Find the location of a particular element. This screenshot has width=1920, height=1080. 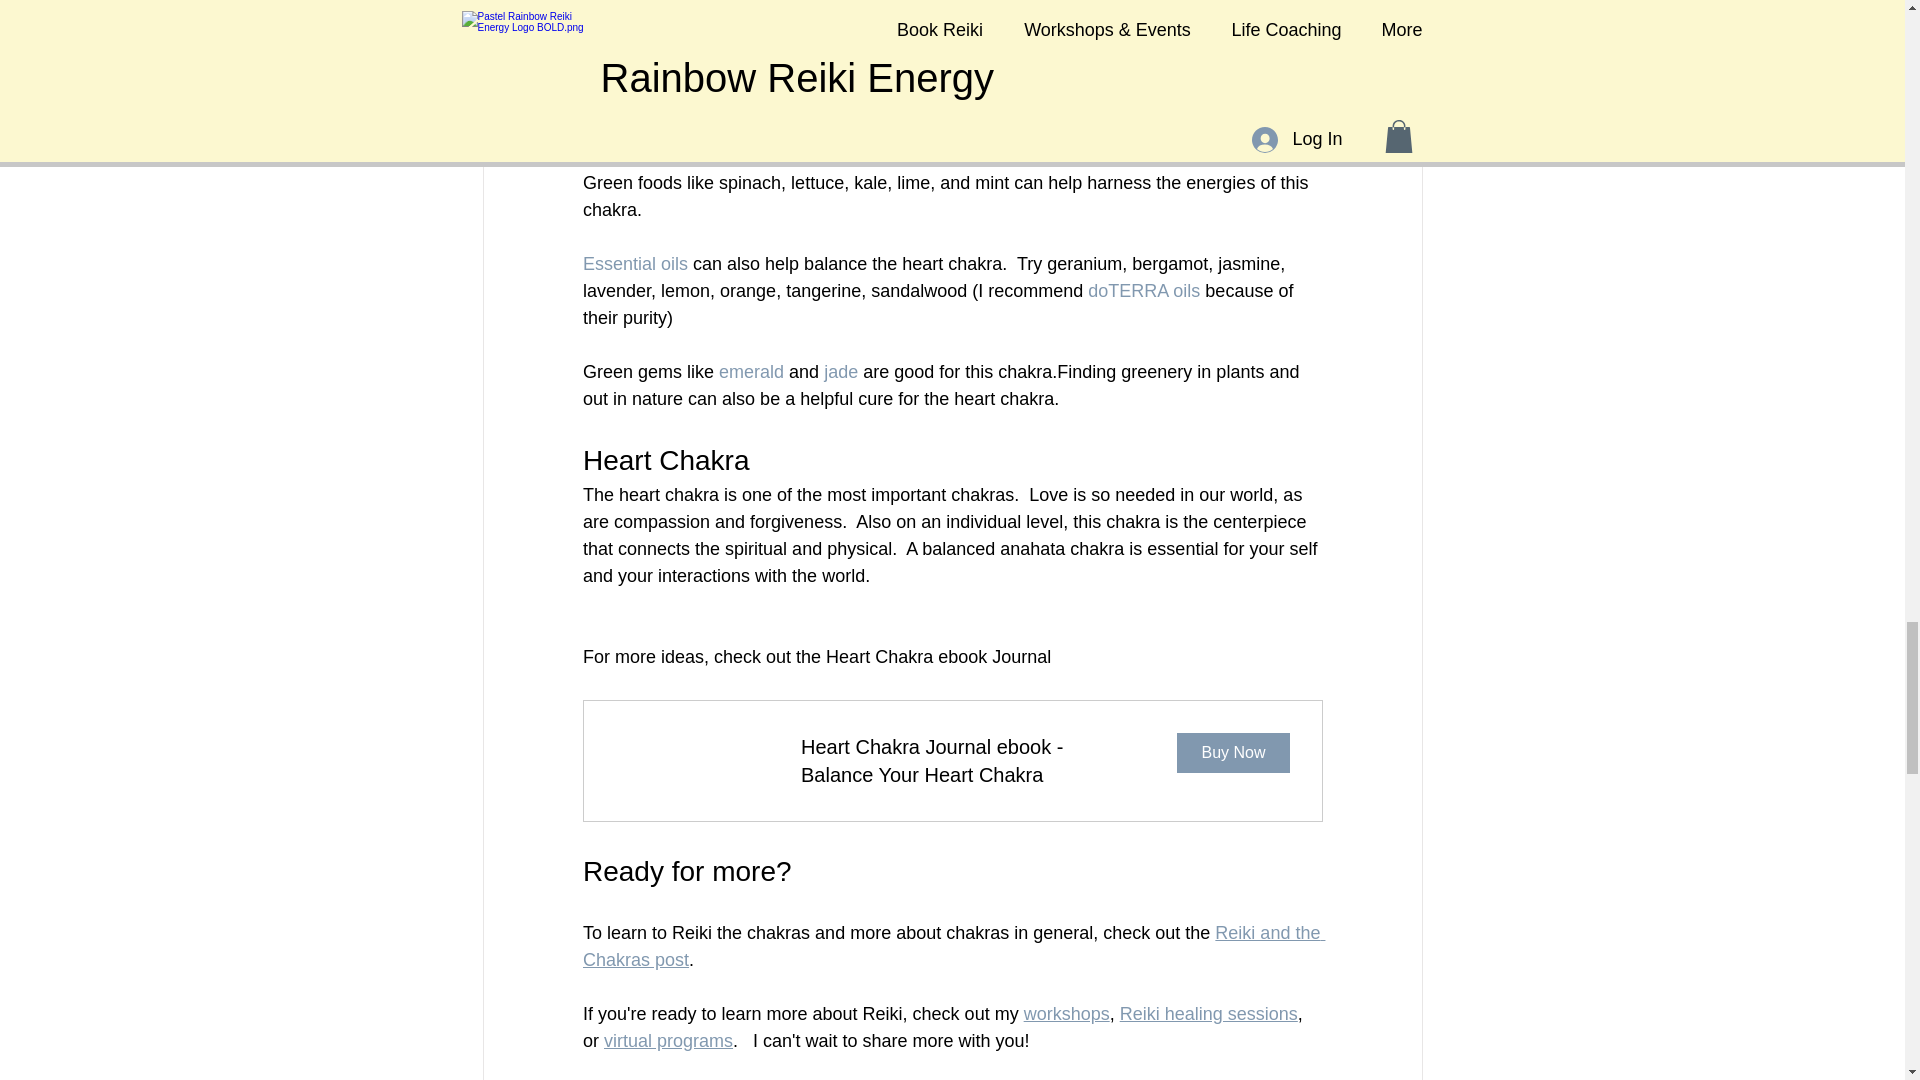

Essential oils is located at coordinates (634, 264).